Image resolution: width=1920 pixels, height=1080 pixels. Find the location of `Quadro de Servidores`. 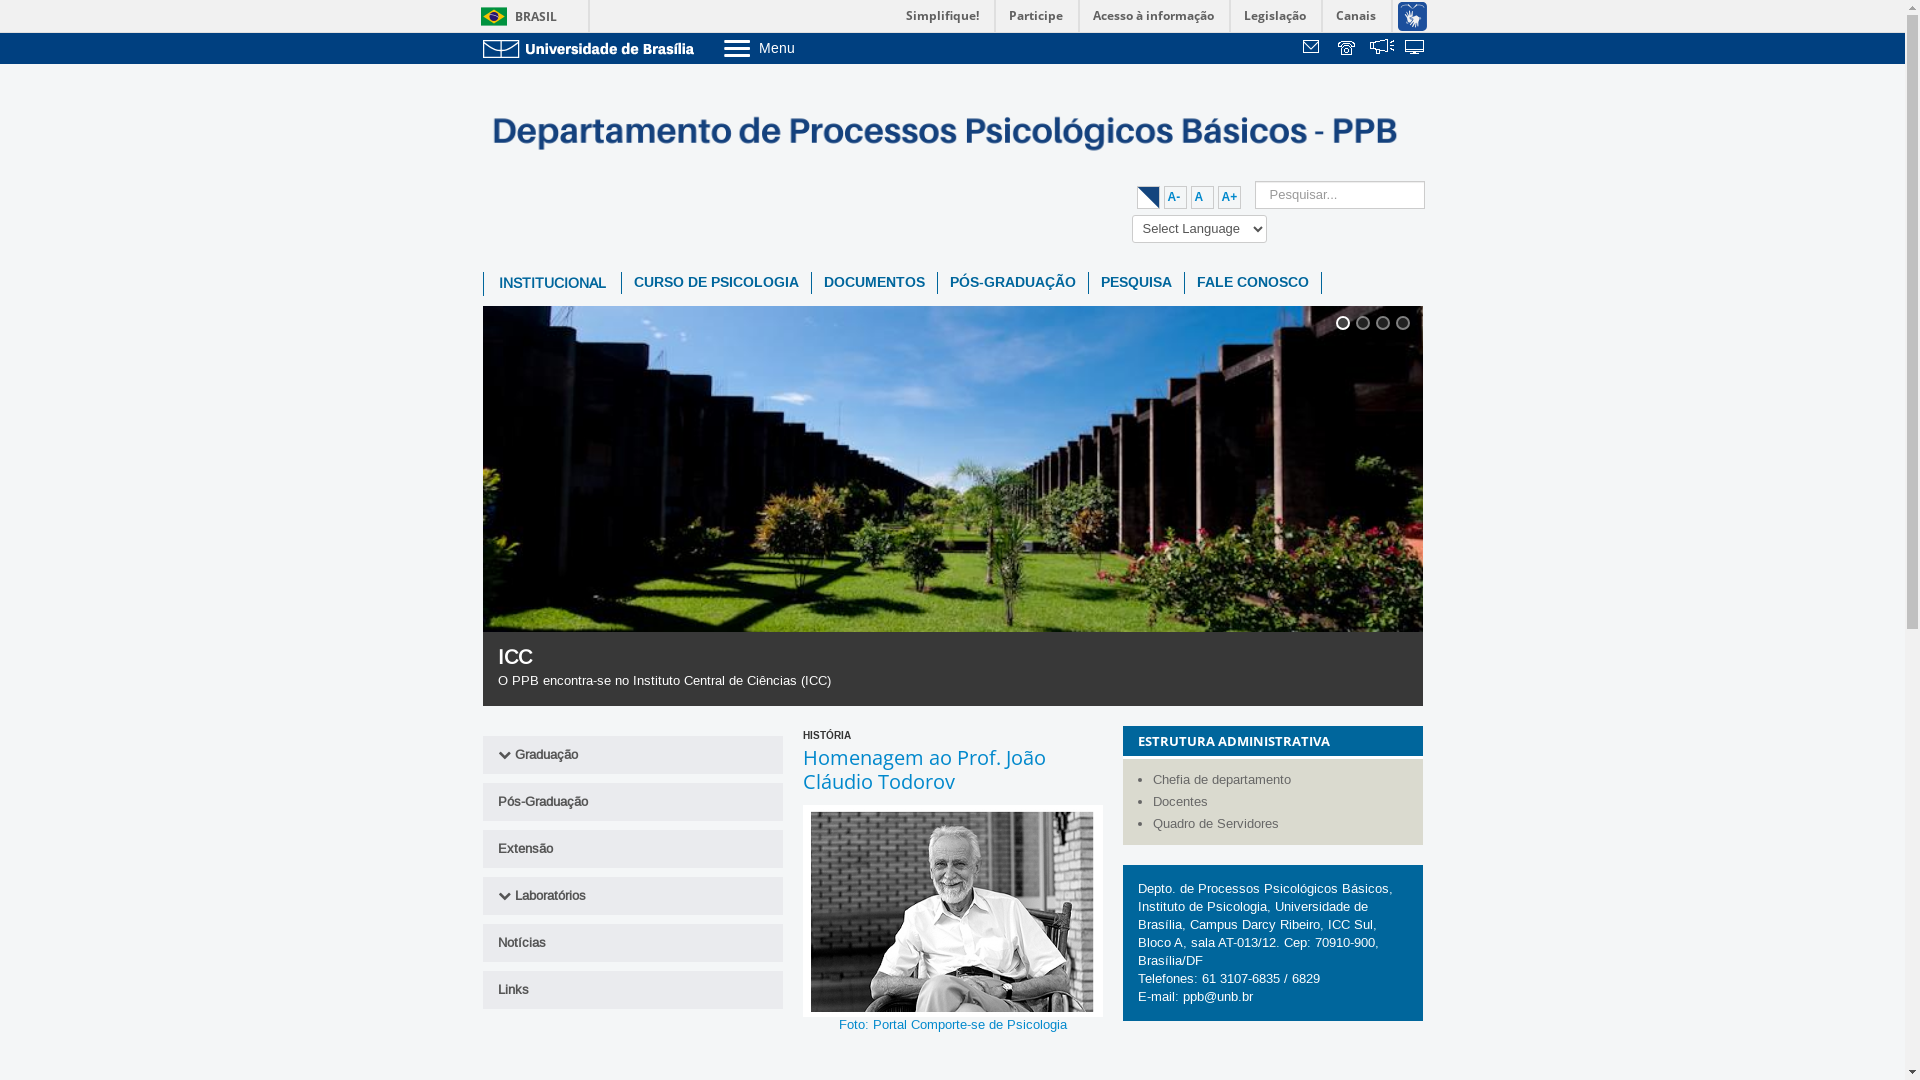

Quadro de Servidores is located at coordinates (1282, 823).